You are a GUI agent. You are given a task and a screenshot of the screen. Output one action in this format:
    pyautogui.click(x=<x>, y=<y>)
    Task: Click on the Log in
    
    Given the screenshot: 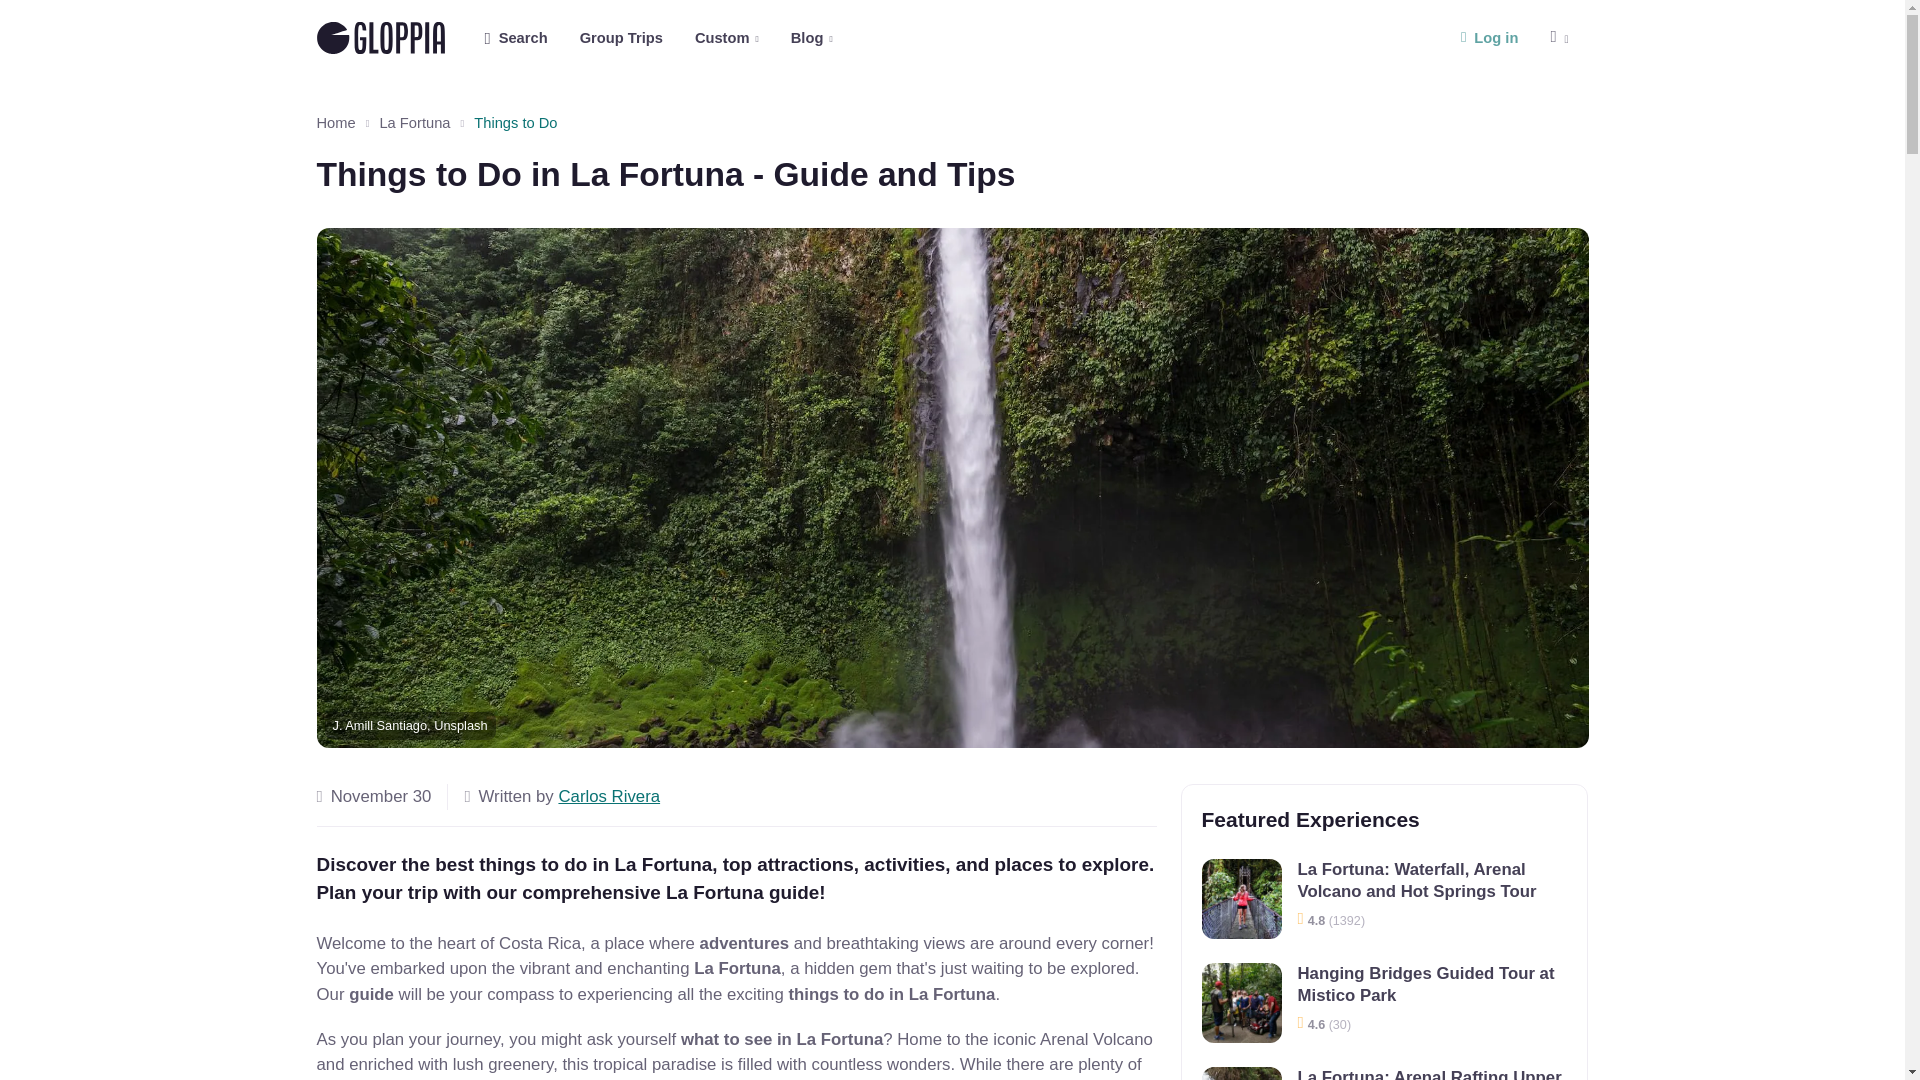 What is the action you would take?
    pyautogui.click(x=515, y=38)
    